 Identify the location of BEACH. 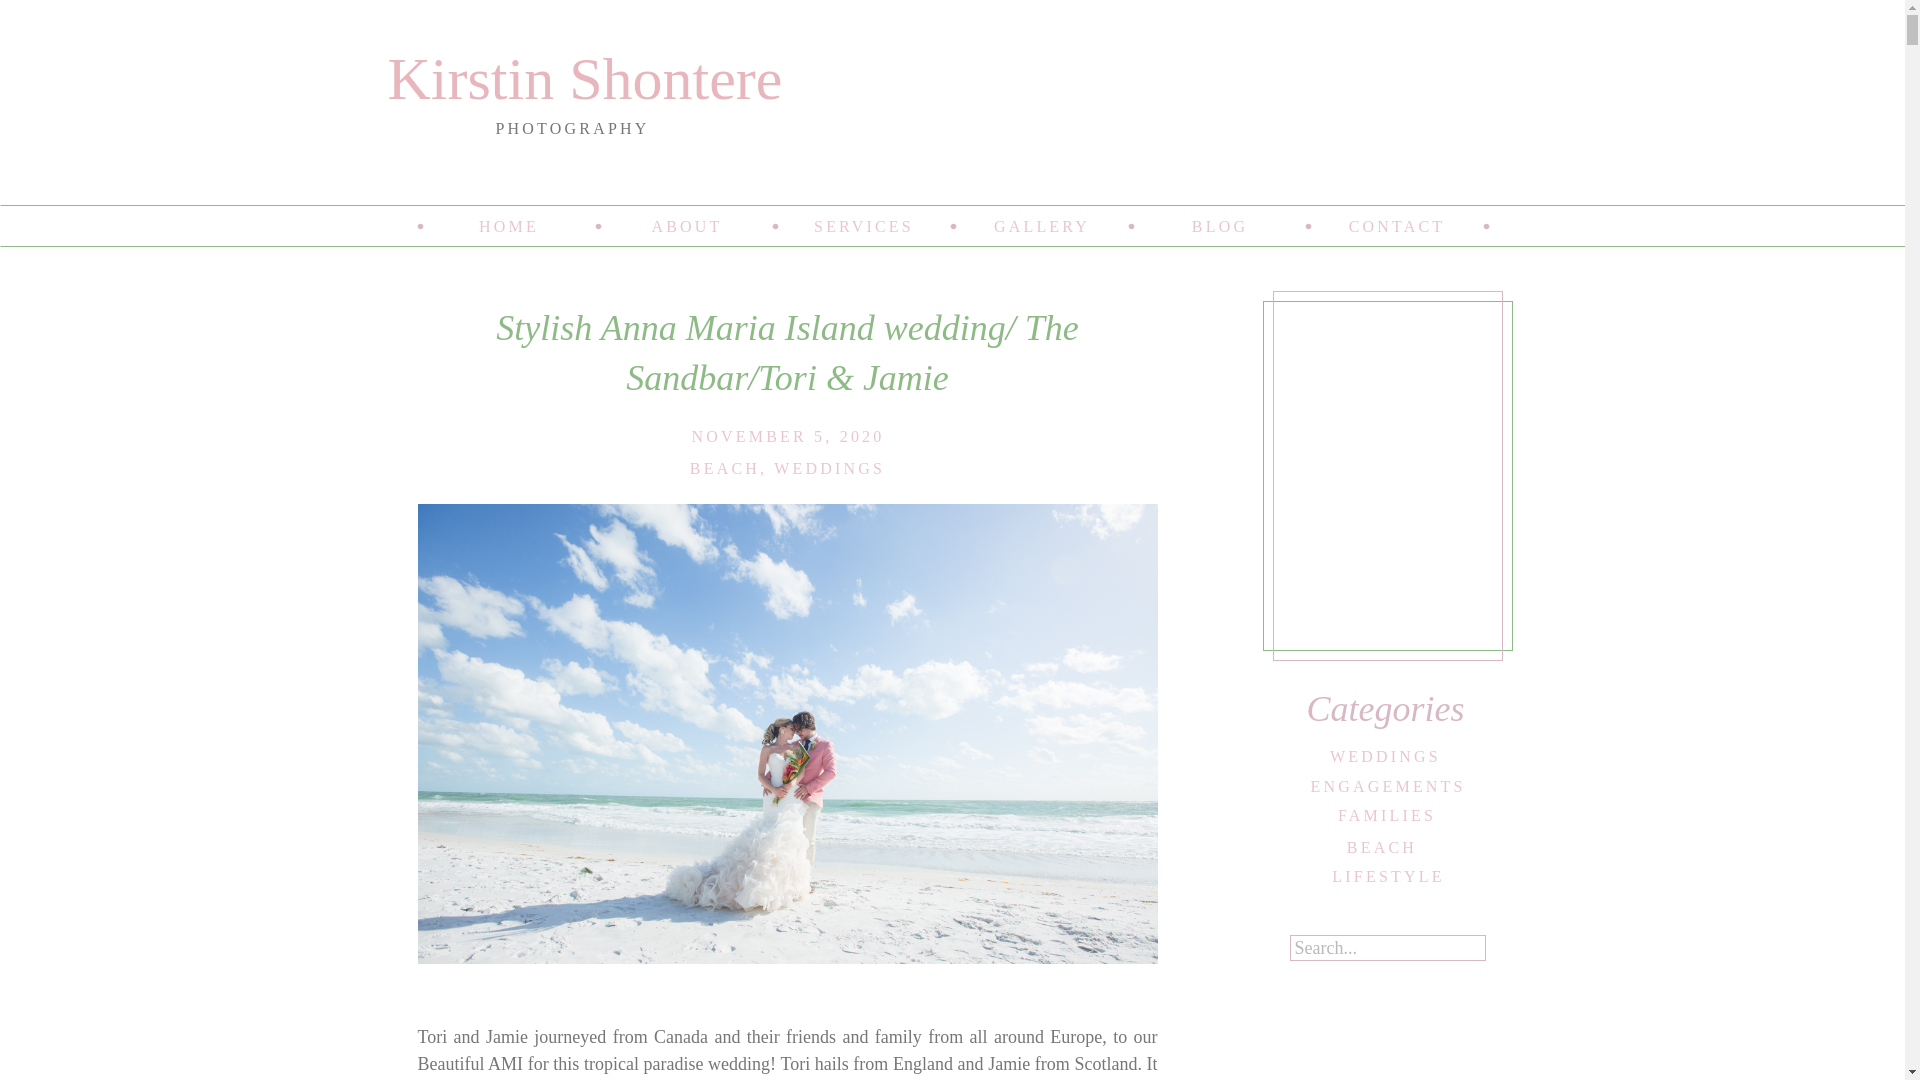
(724, 468).